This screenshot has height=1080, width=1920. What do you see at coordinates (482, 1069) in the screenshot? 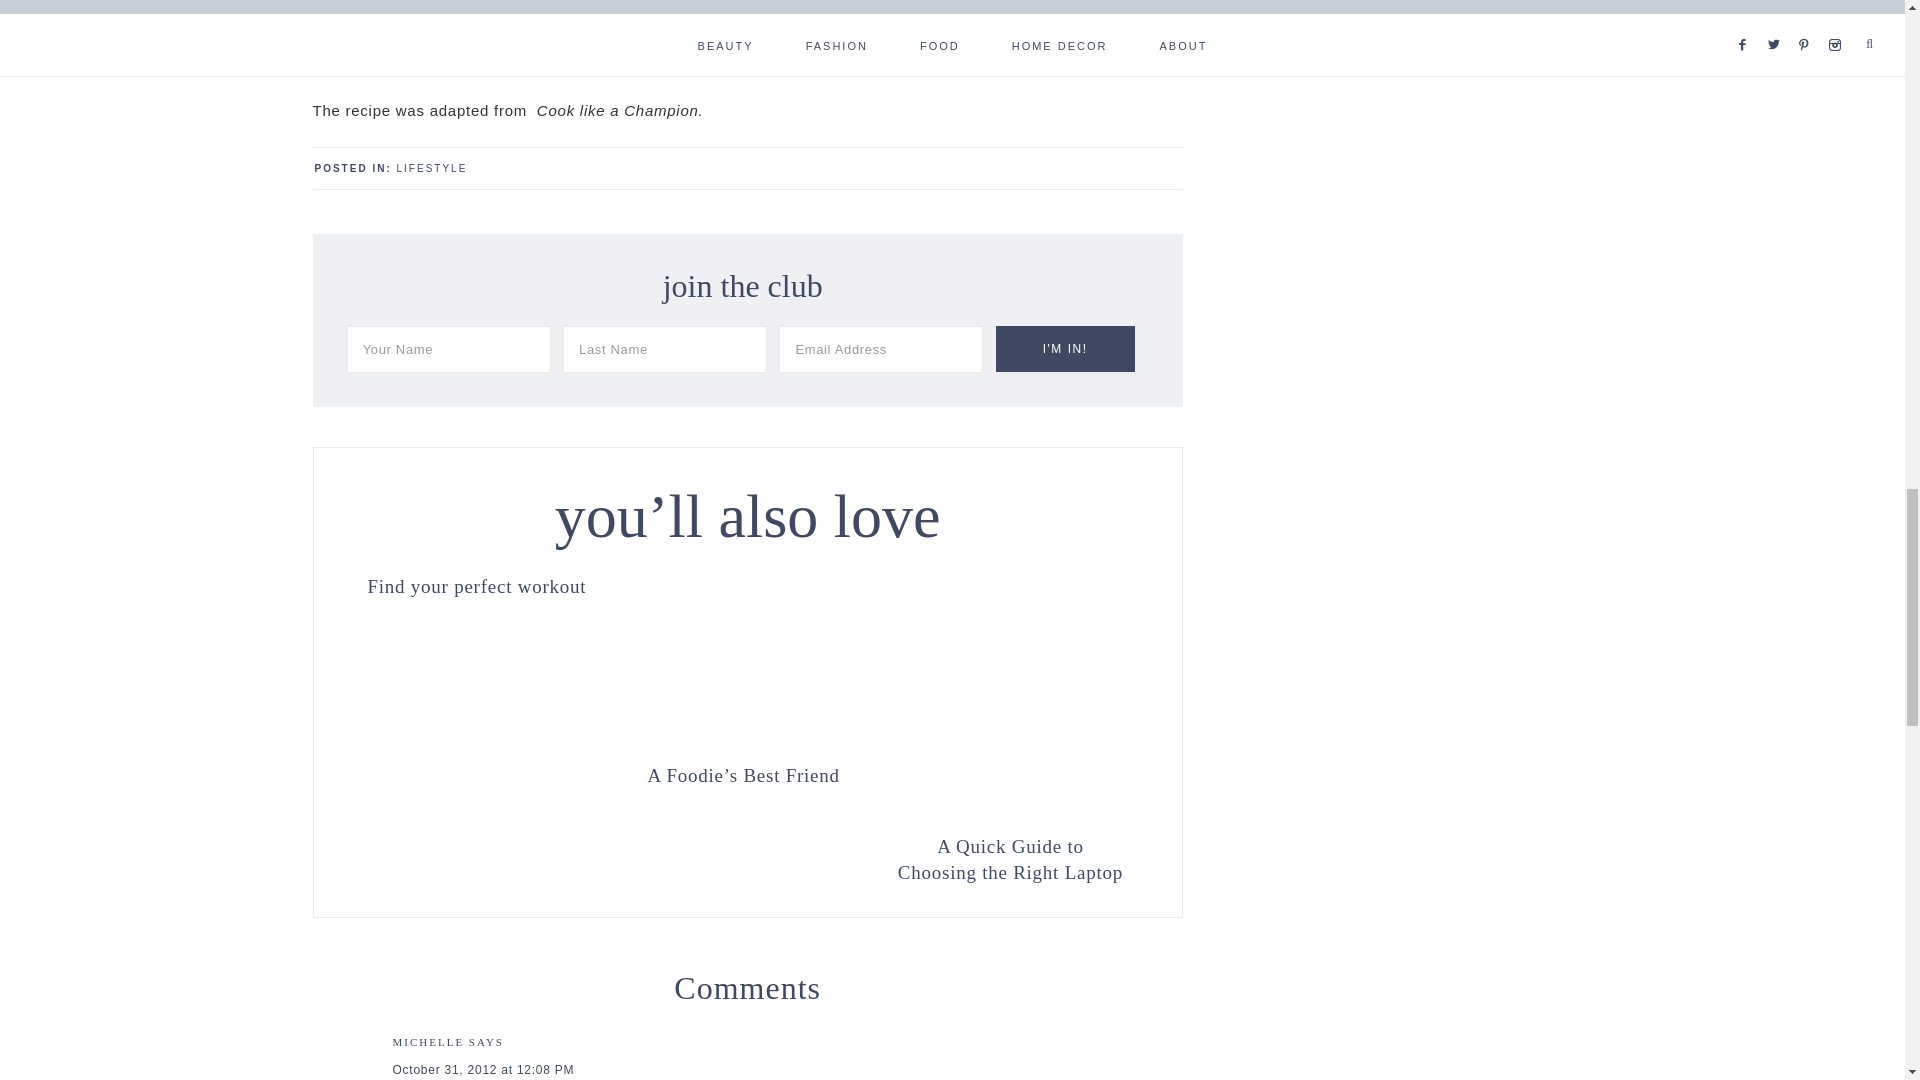
I see `October 31, 2012 at 12:08 PM` at bounding box center [482, 1069].